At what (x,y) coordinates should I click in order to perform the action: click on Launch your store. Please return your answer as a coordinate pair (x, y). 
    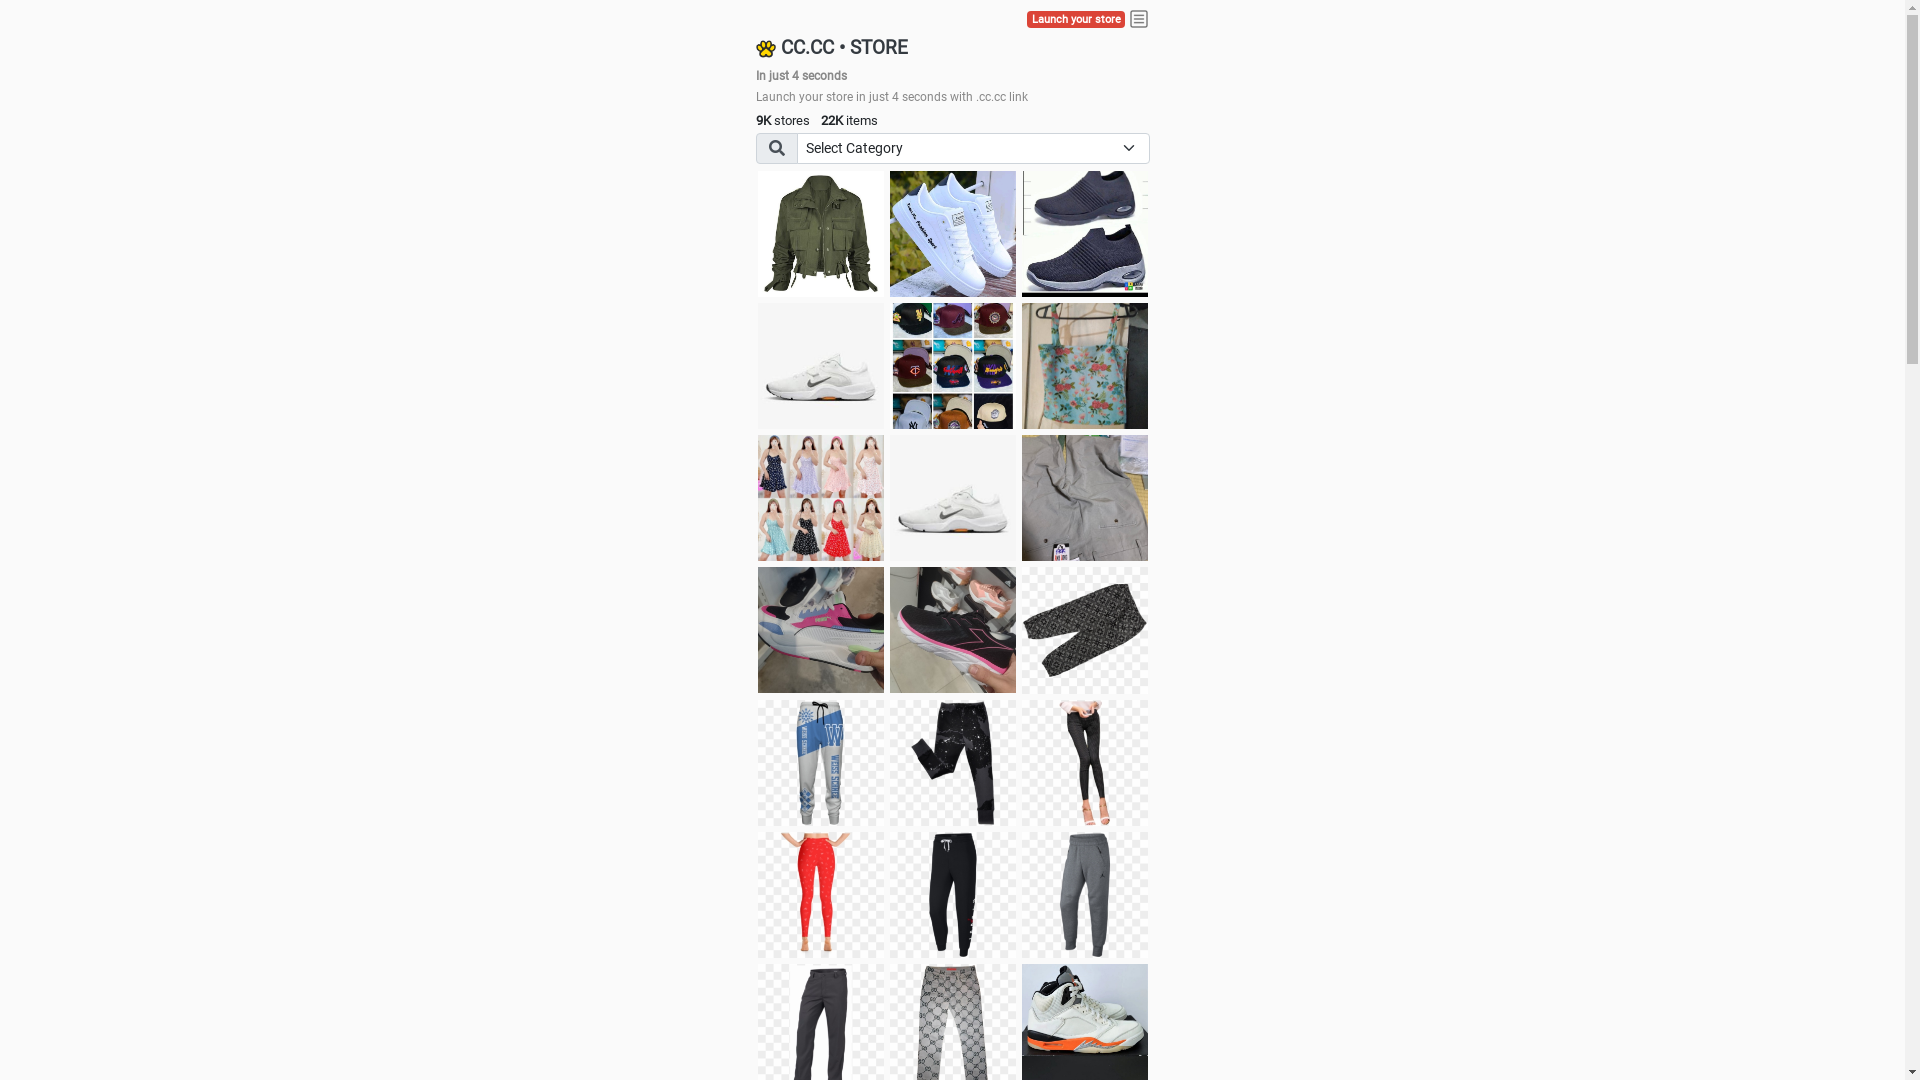
    Looking at the image, I should click on (1076, 20).